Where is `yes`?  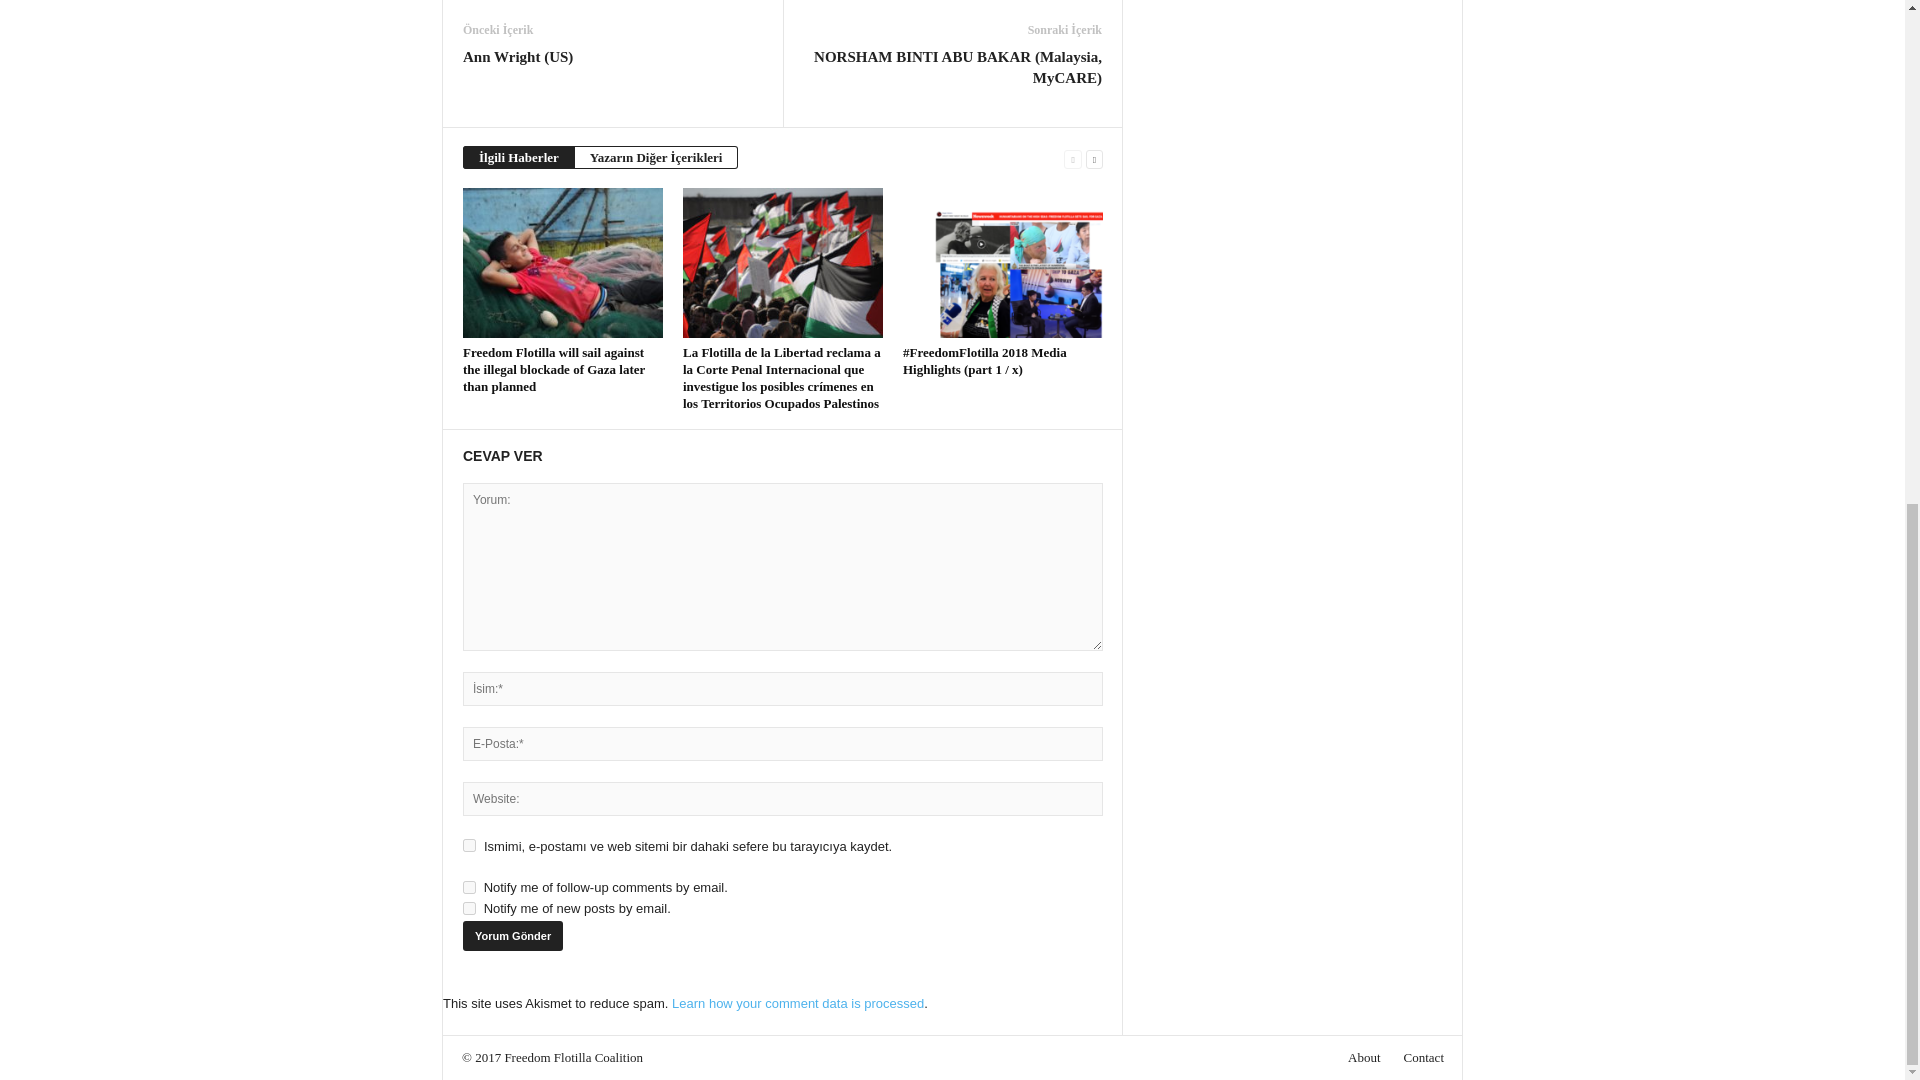 yes is located at coordinates (469, 846).